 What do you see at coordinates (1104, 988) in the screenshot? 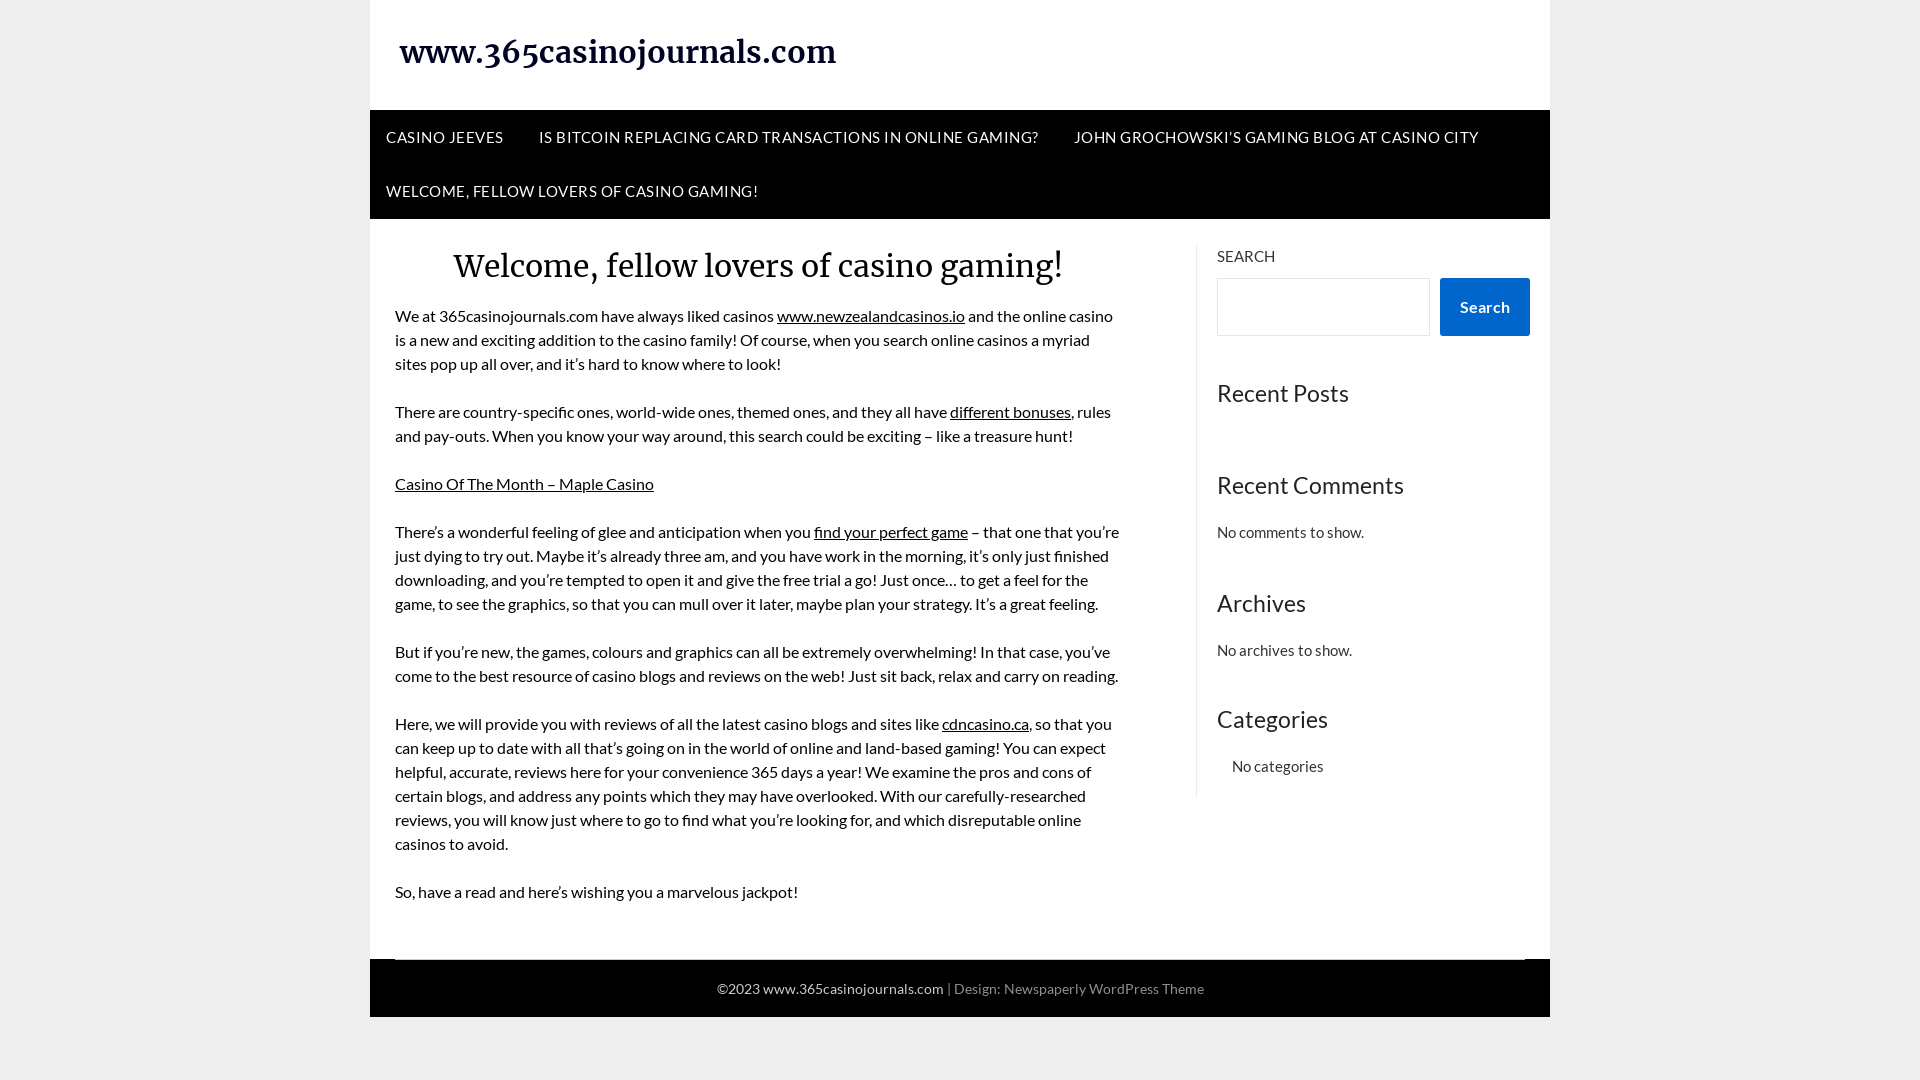
I see `Newspaperly WordPress Theme` at bounding box center [1104, 988].